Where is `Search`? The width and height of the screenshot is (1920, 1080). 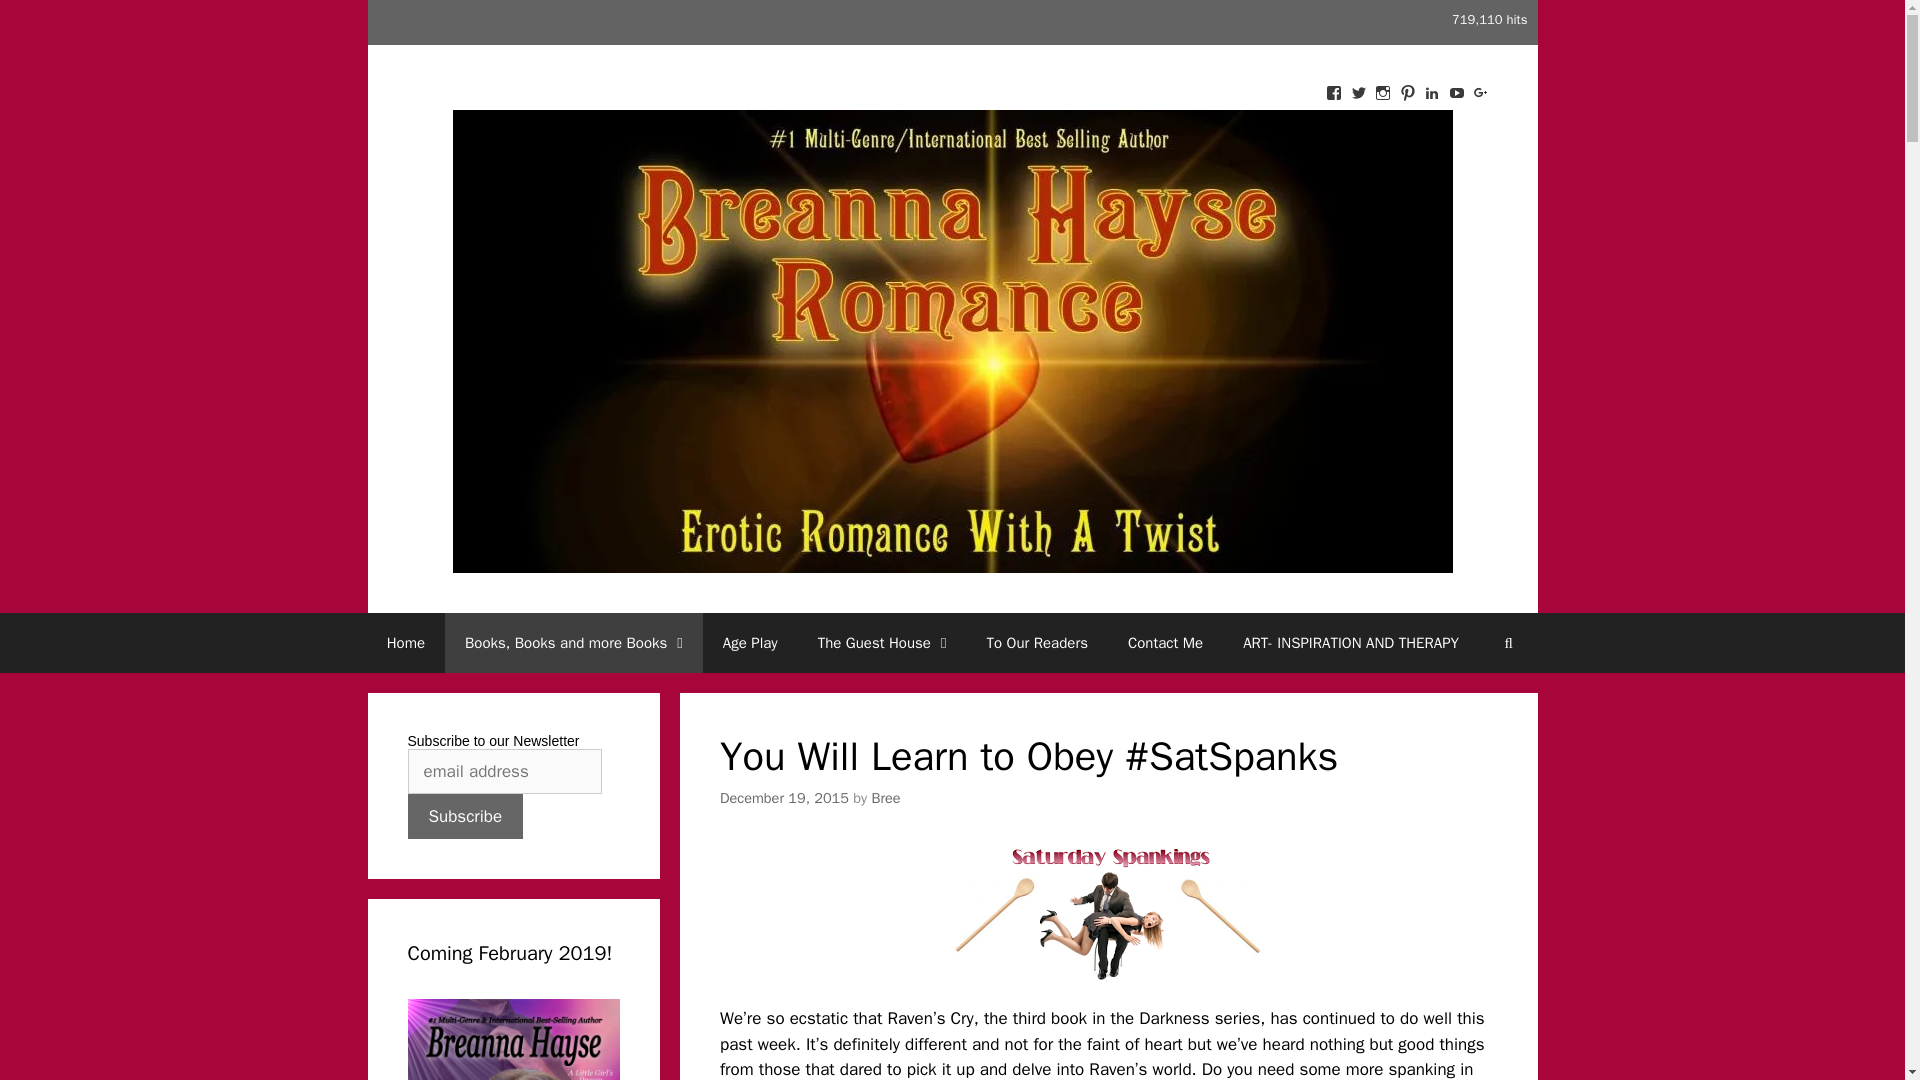 Search is located at coordinates (1508, 642).